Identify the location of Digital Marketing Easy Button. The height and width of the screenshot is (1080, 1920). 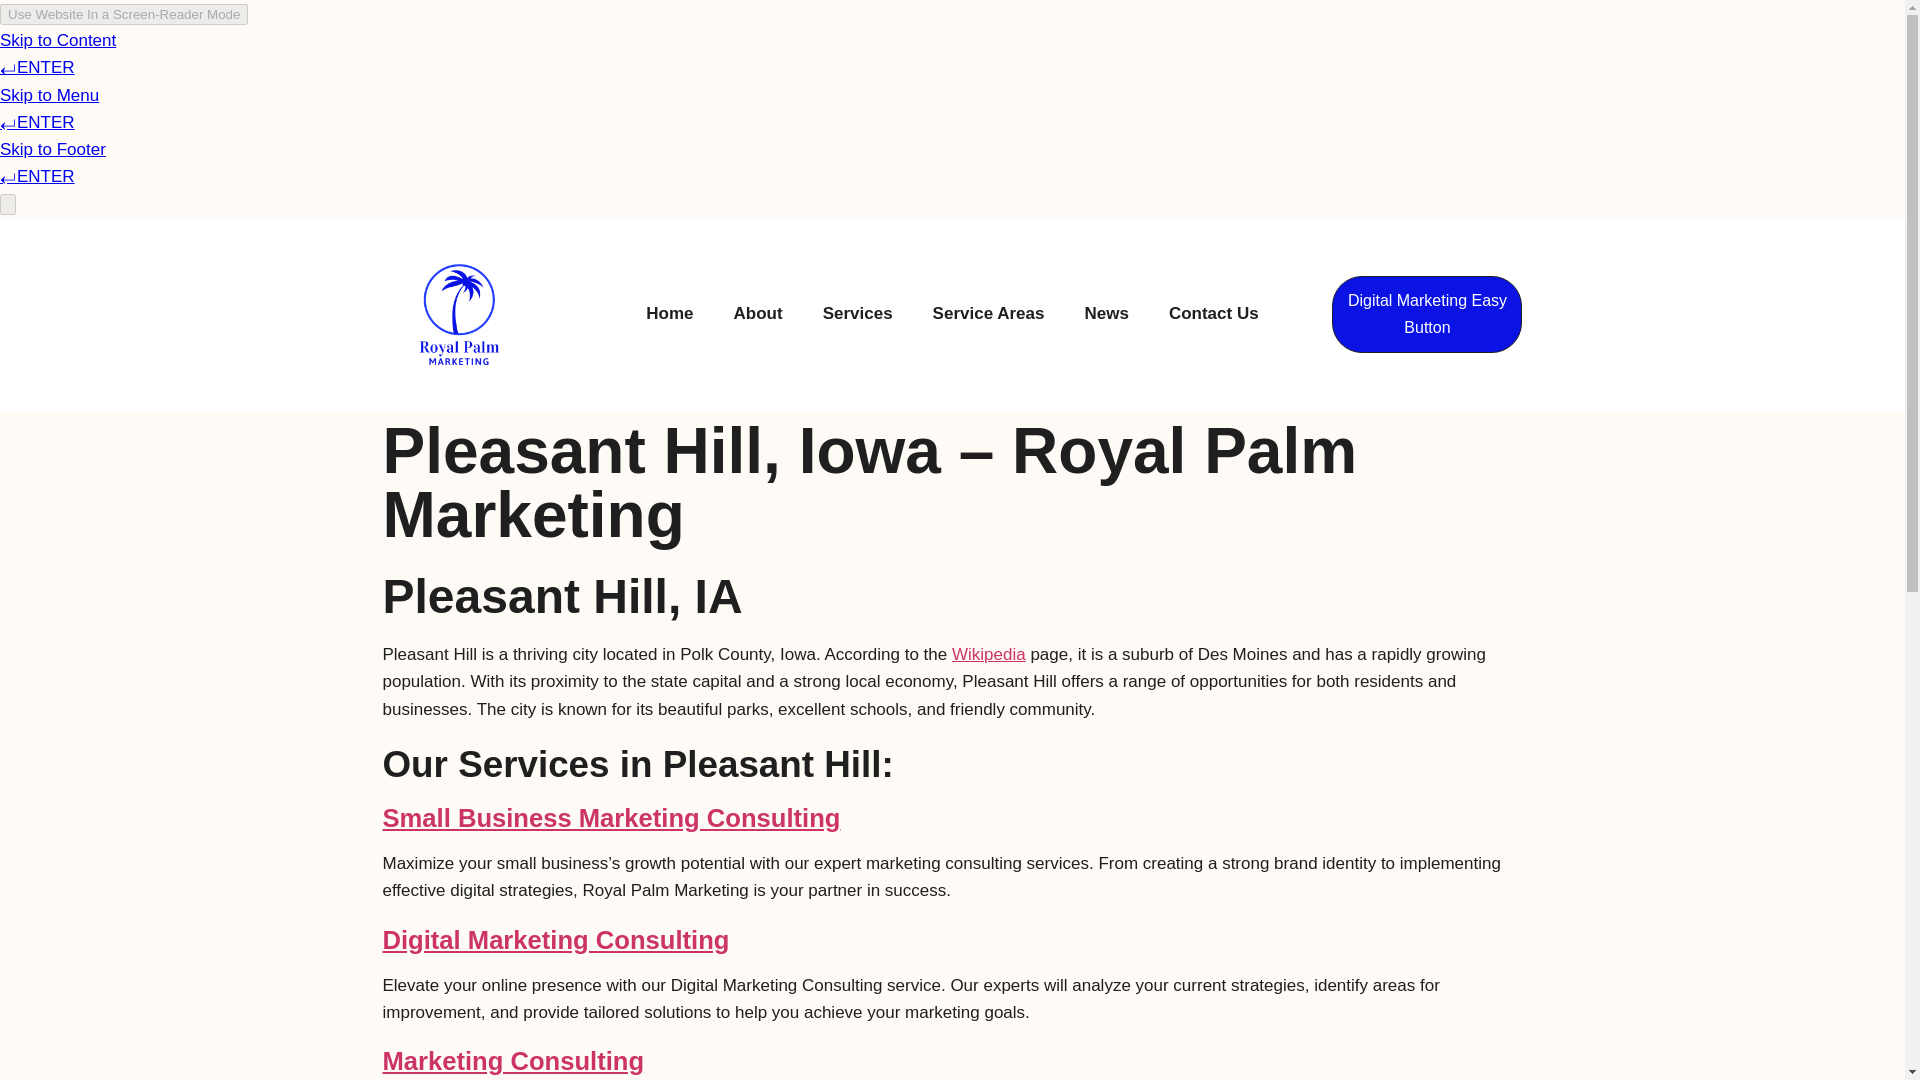
(1427, 314).